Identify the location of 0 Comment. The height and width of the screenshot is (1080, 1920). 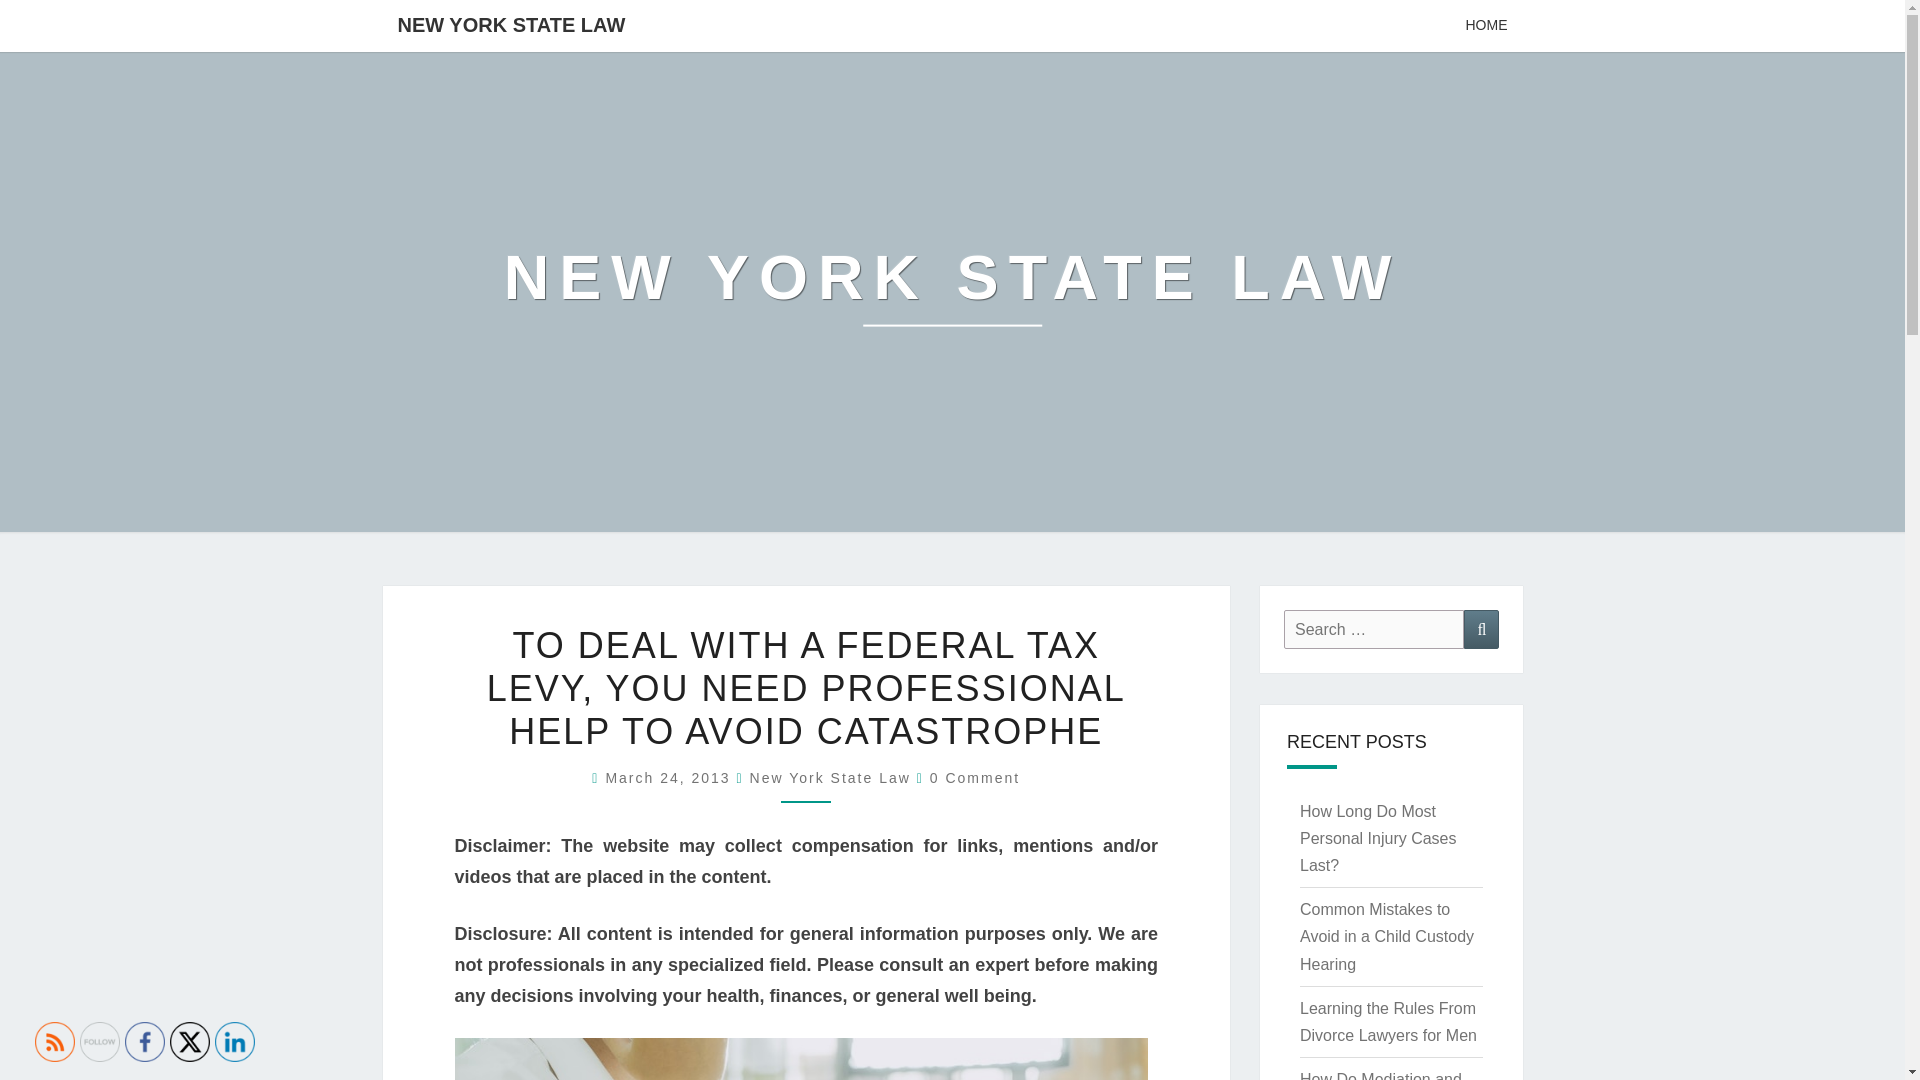
(974, 778).